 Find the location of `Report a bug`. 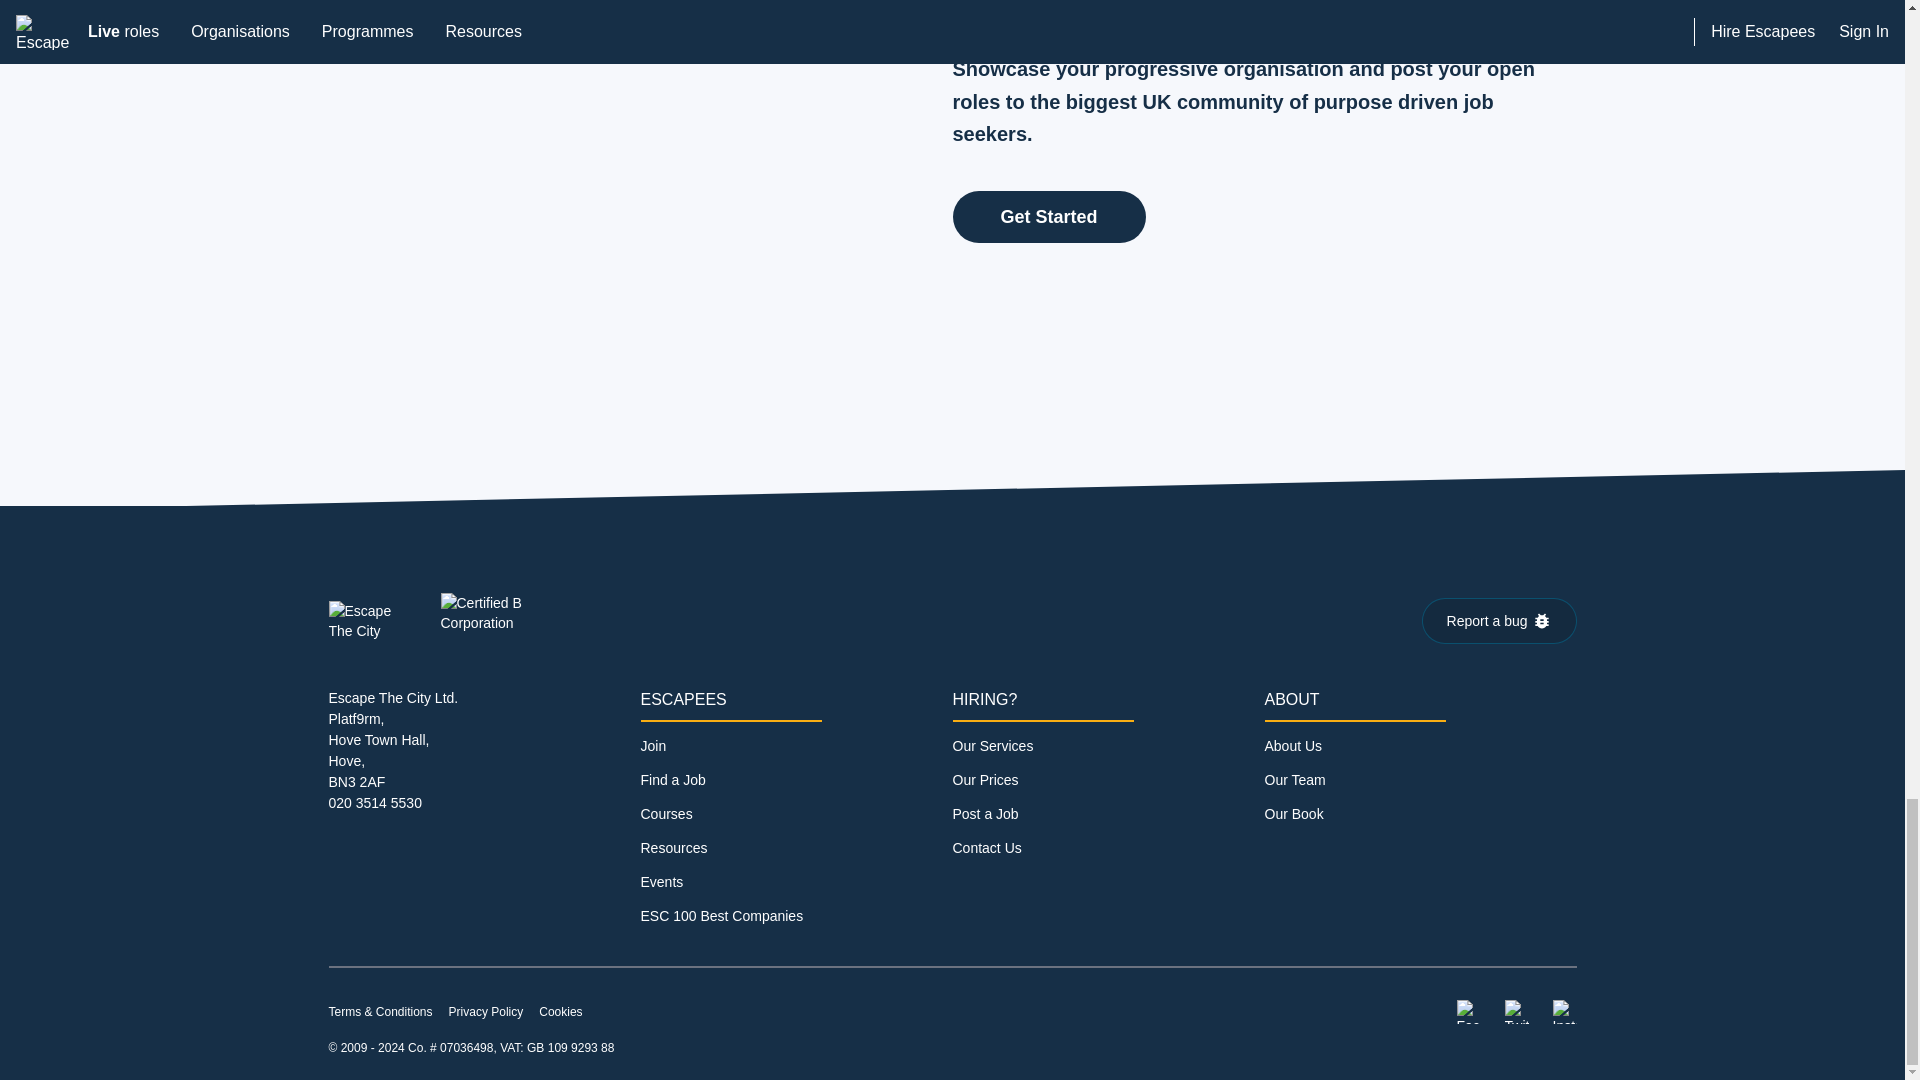

Report a bug is located at coordinates (1499, 620).